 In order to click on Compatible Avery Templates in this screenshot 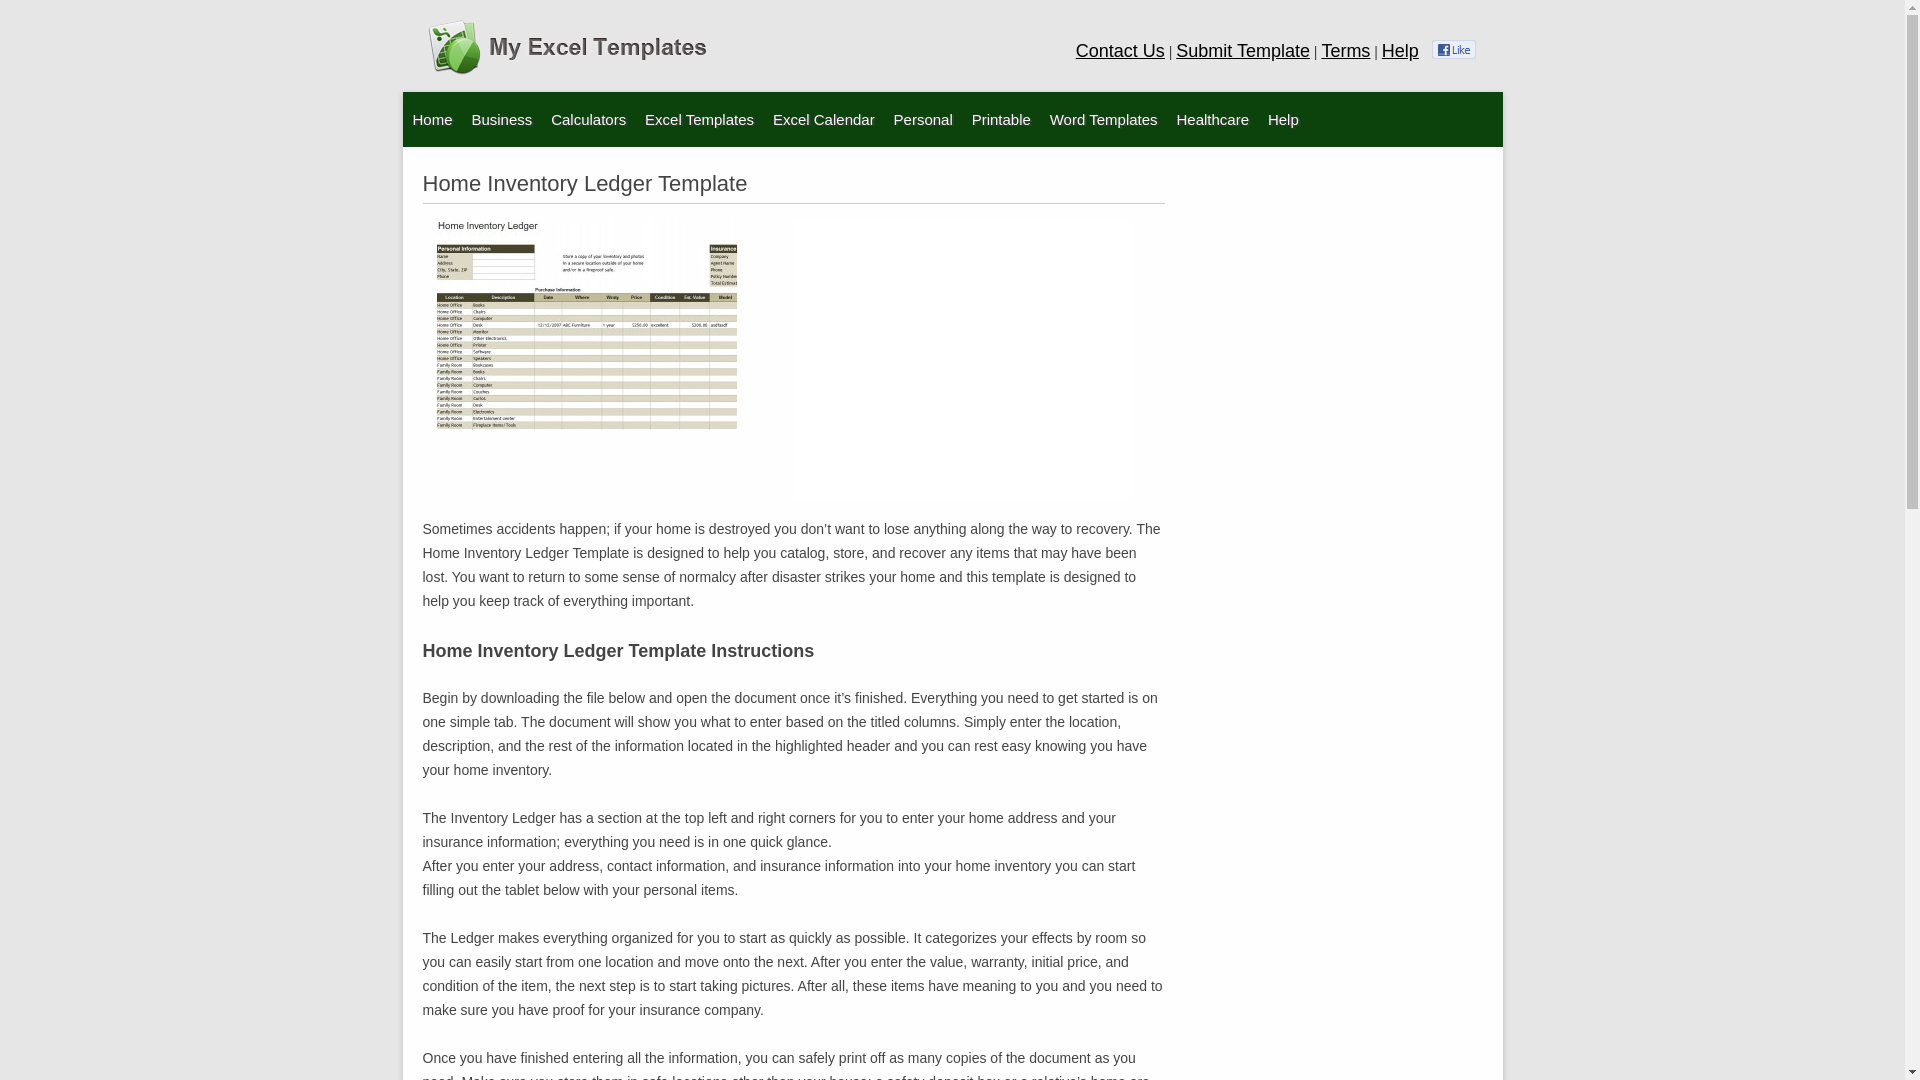, I will do `click(994, 166)`.